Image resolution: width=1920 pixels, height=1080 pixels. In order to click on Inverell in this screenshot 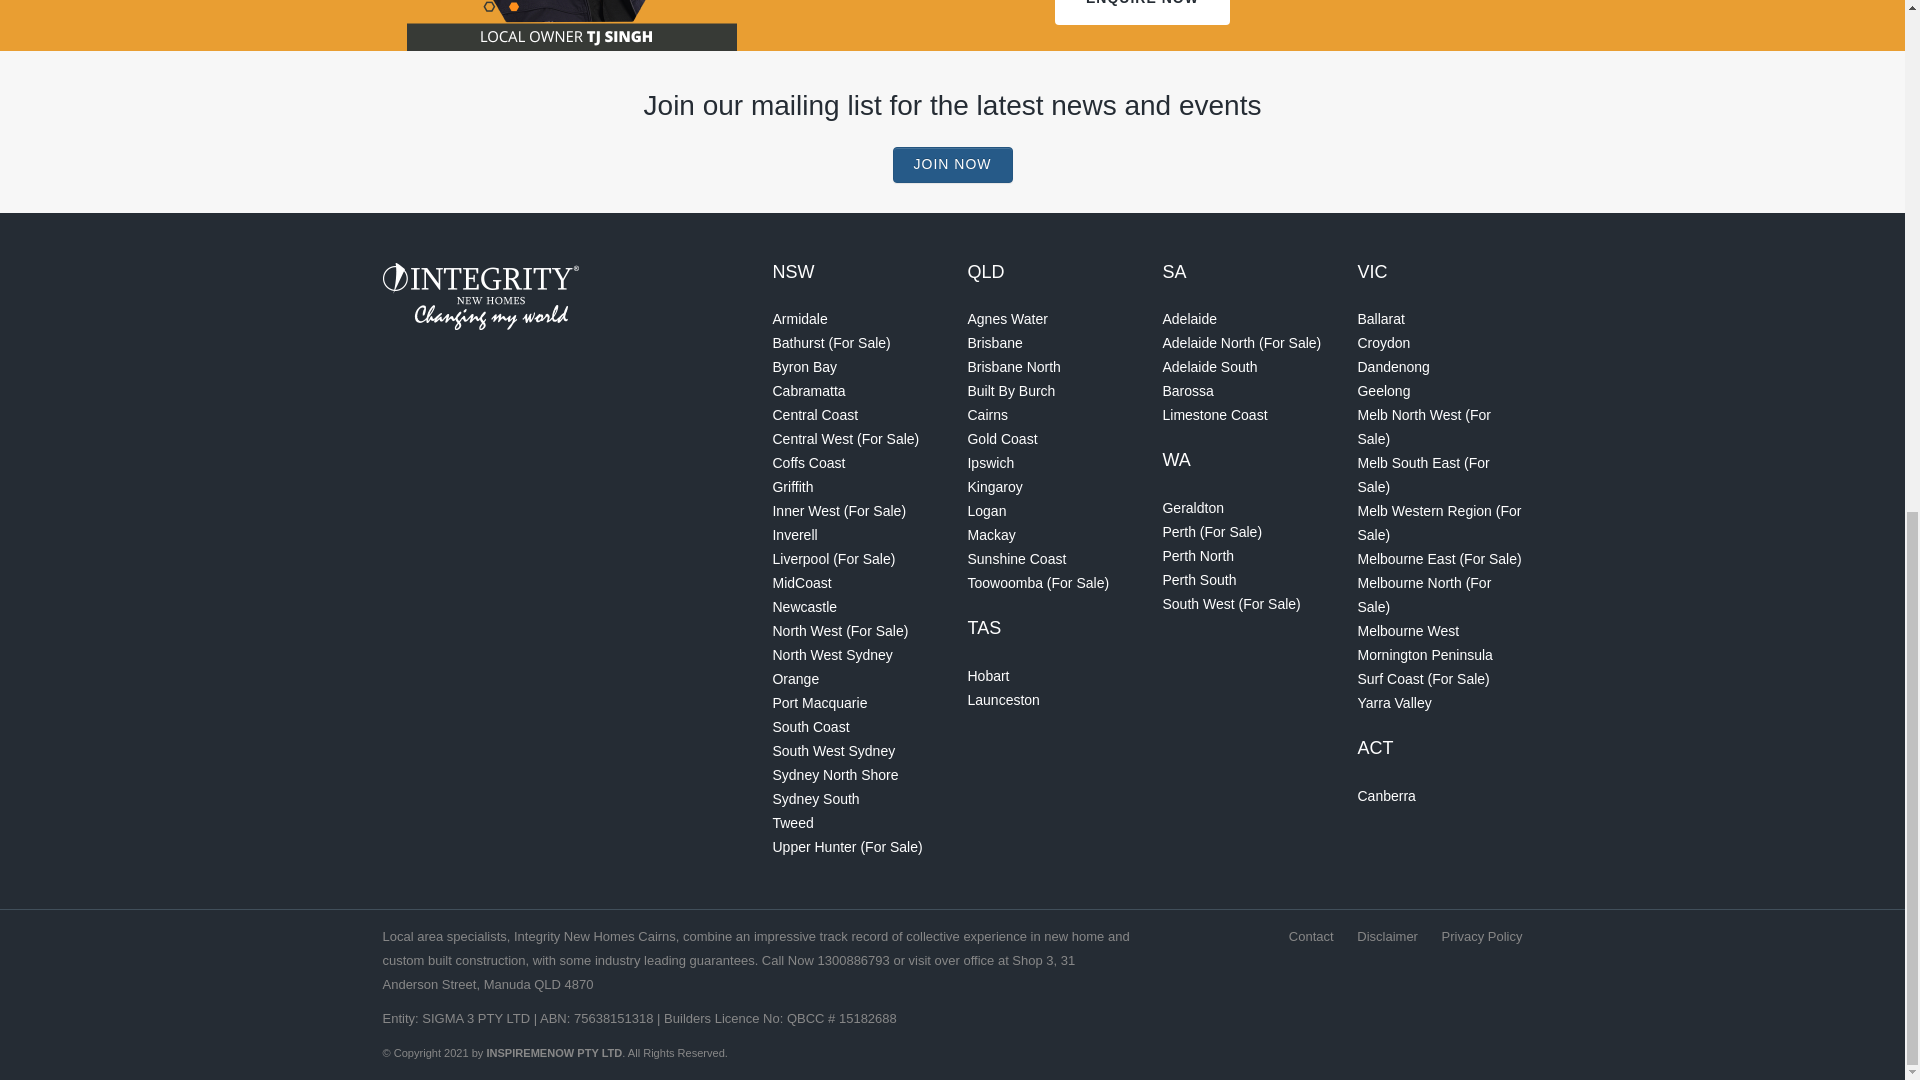, I will do `click(794, 535)`.